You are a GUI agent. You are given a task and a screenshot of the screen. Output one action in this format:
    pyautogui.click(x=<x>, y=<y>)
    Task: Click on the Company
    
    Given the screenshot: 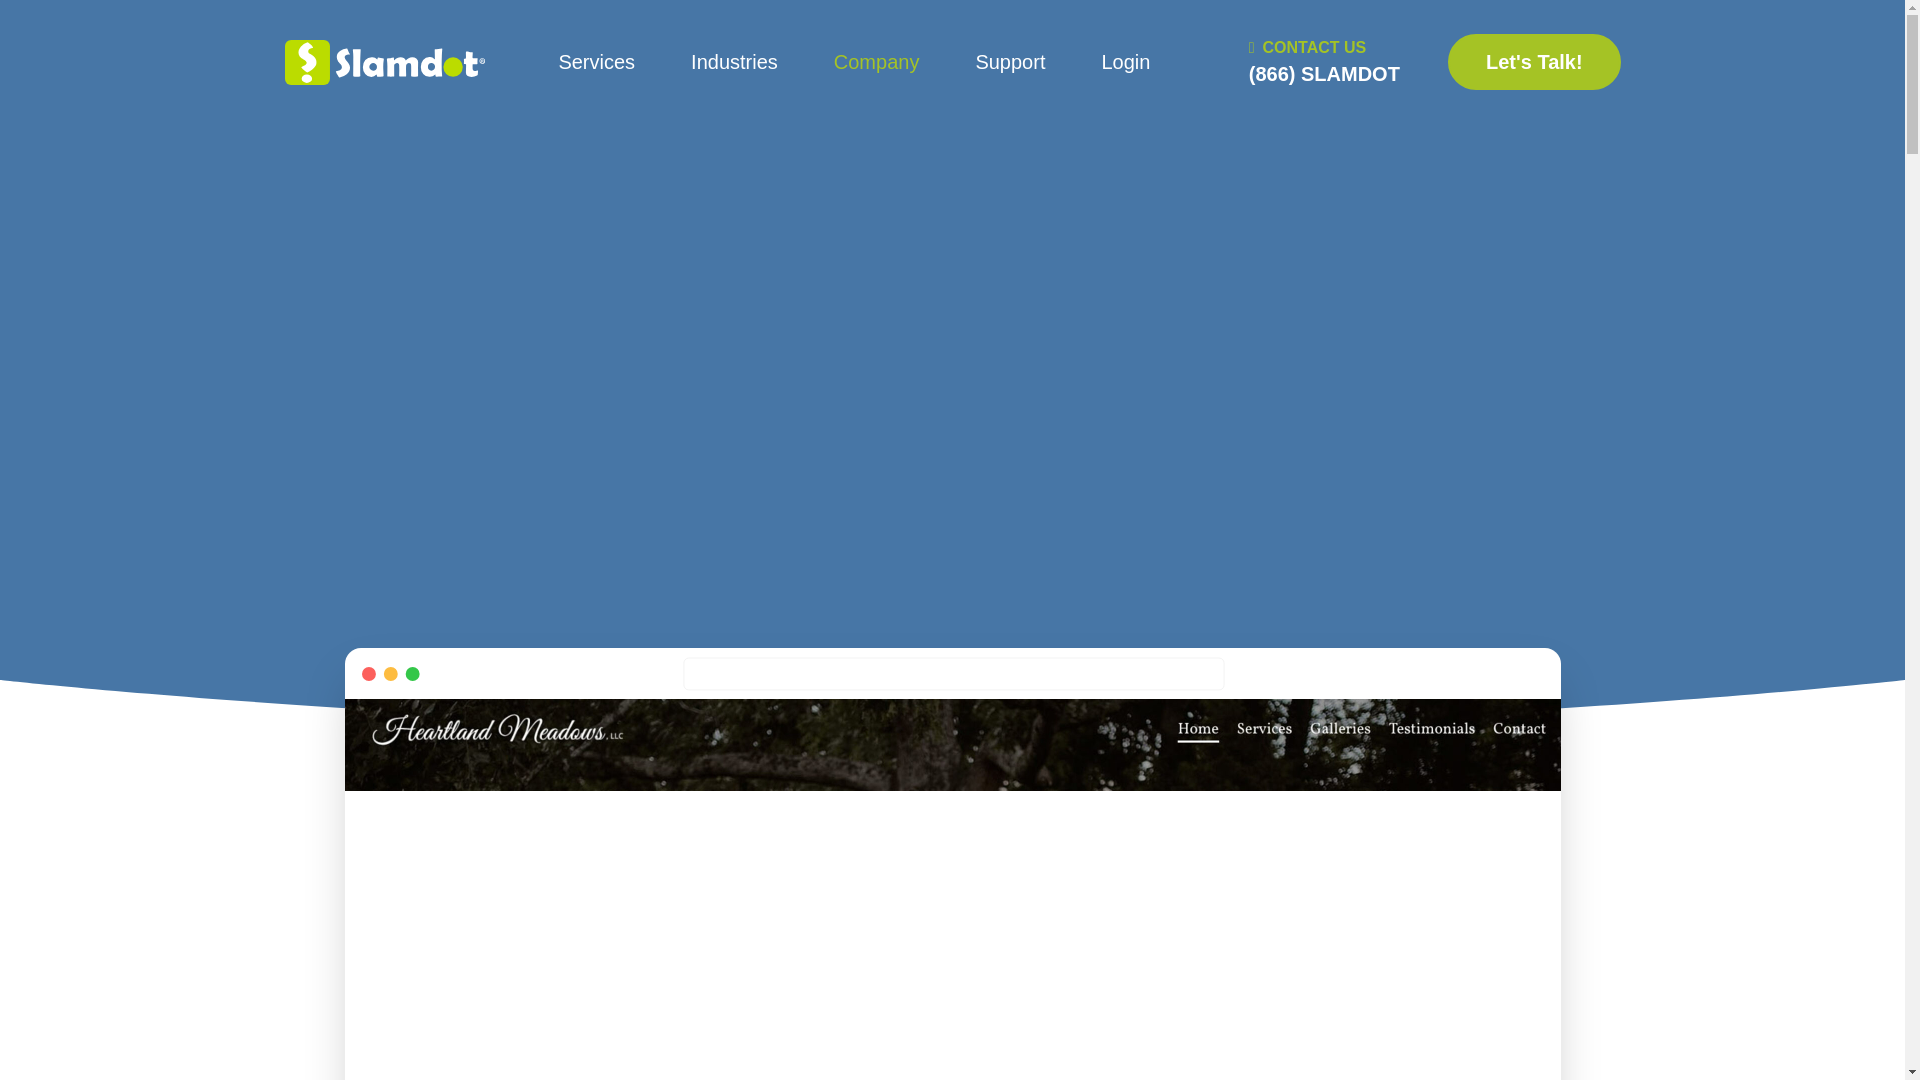 What is the action you would take?
    pyautogui.click(x=876, y=62)
    